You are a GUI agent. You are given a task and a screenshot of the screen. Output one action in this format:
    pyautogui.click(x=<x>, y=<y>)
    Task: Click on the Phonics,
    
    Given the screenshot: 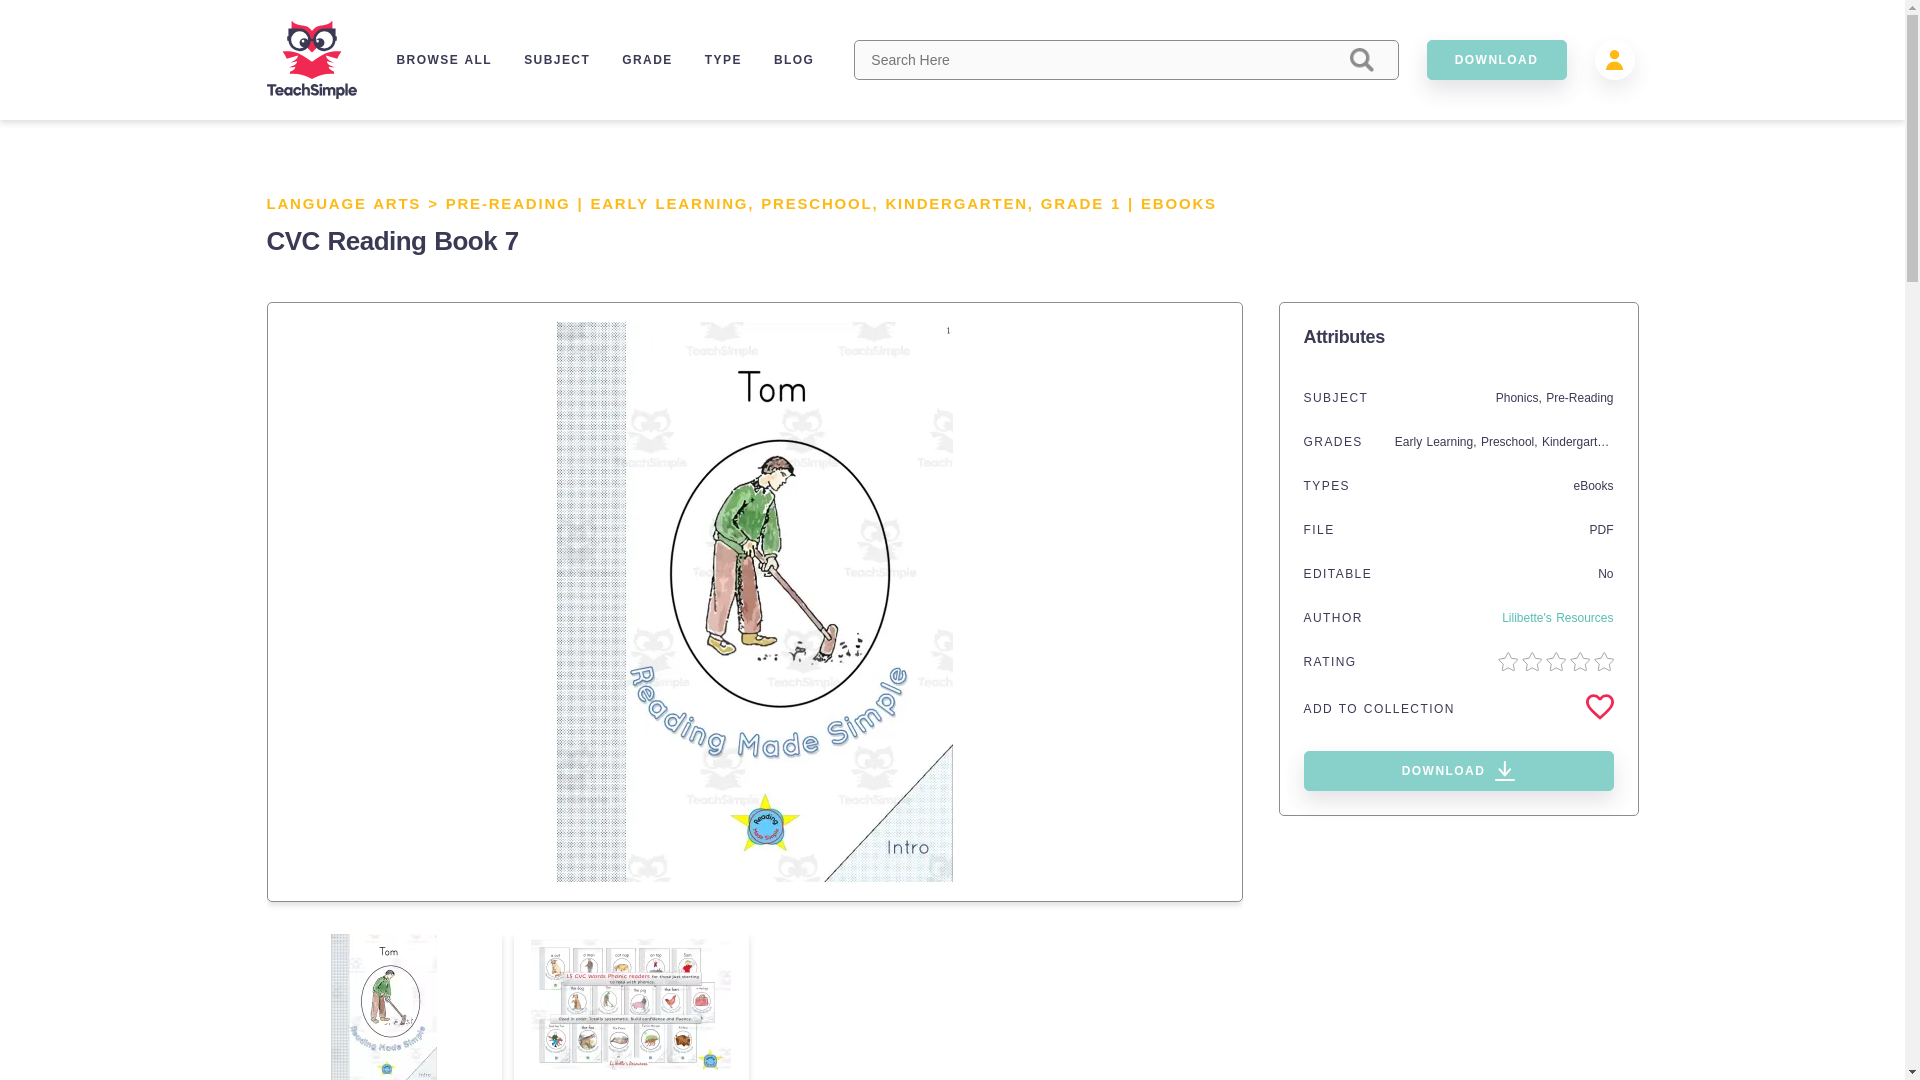 What is the action you would take?
    pyautogui.click(x=1520, y=398)
    